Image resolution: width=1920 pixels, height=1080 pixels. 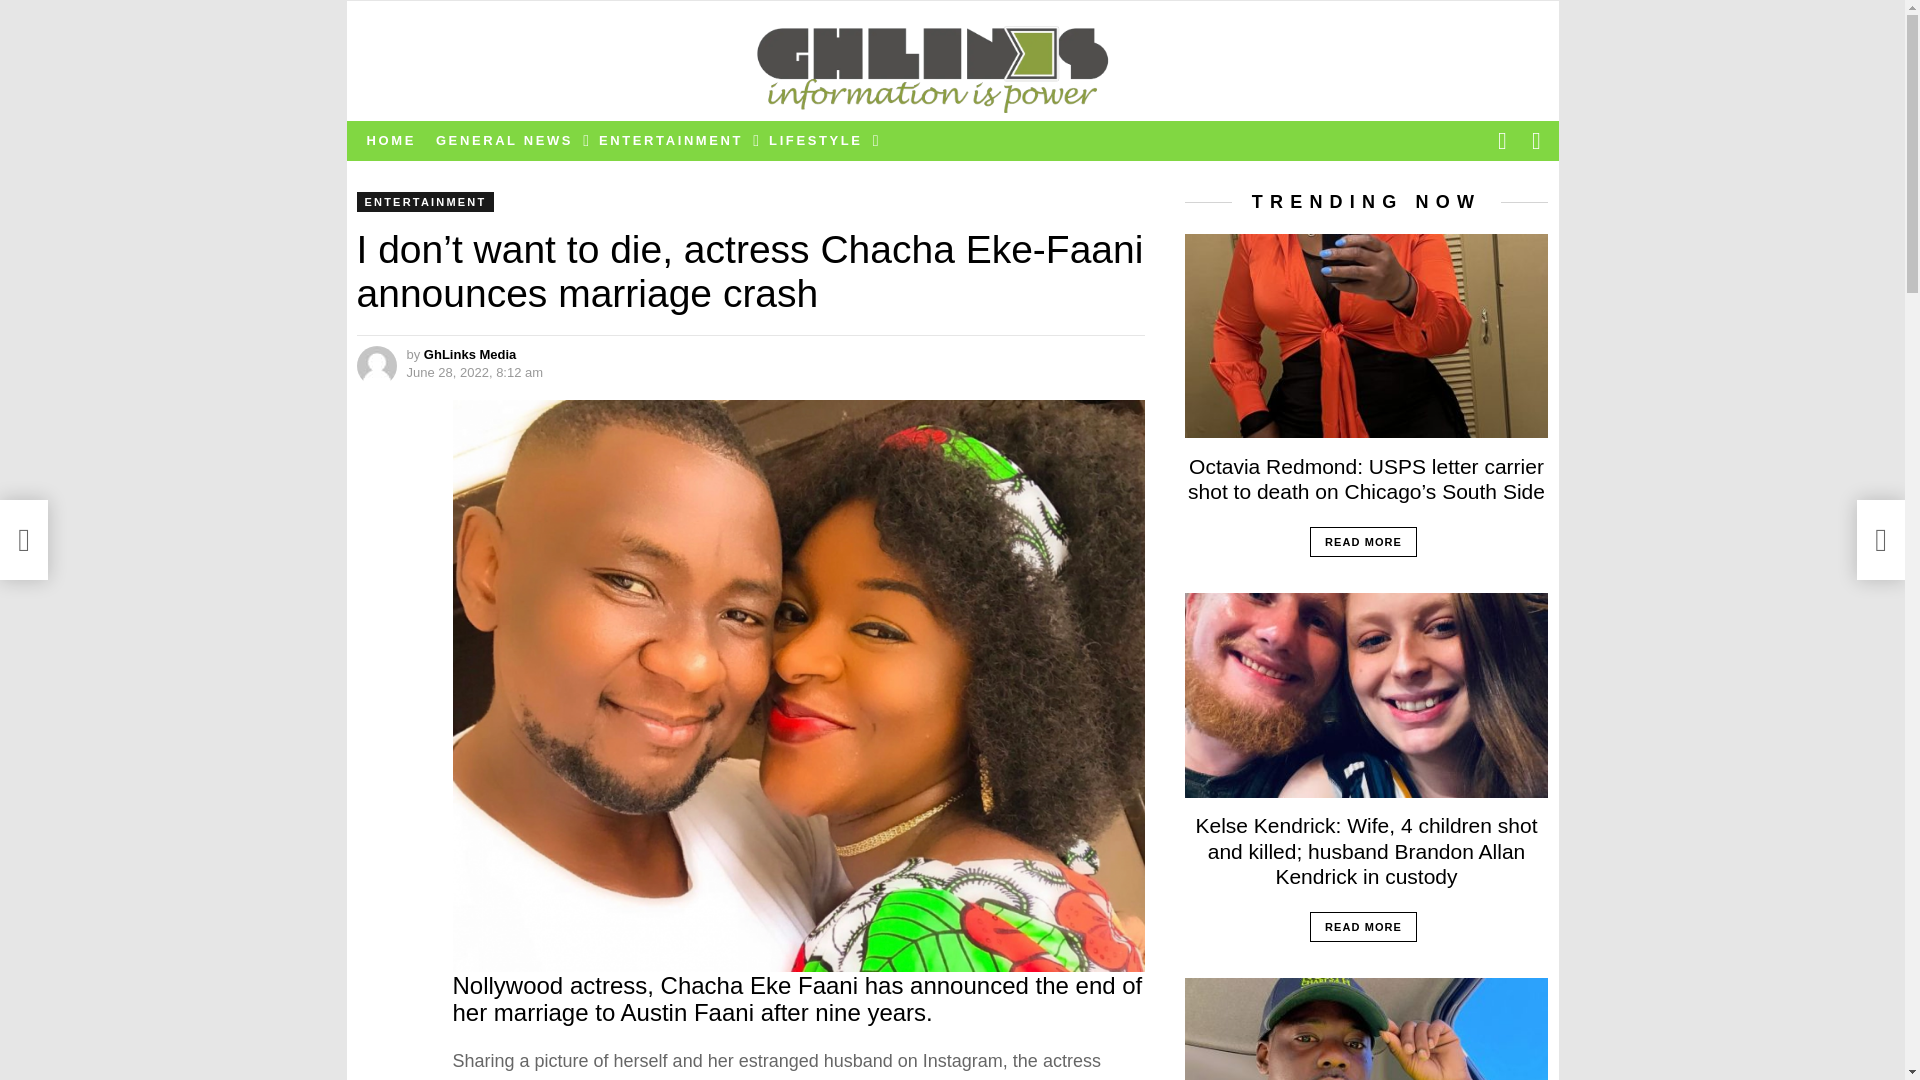 What do you see at coordinates (508, 140) in the screenshot?
I see `GENERAL NEWS` at bounding box center [508, 140].